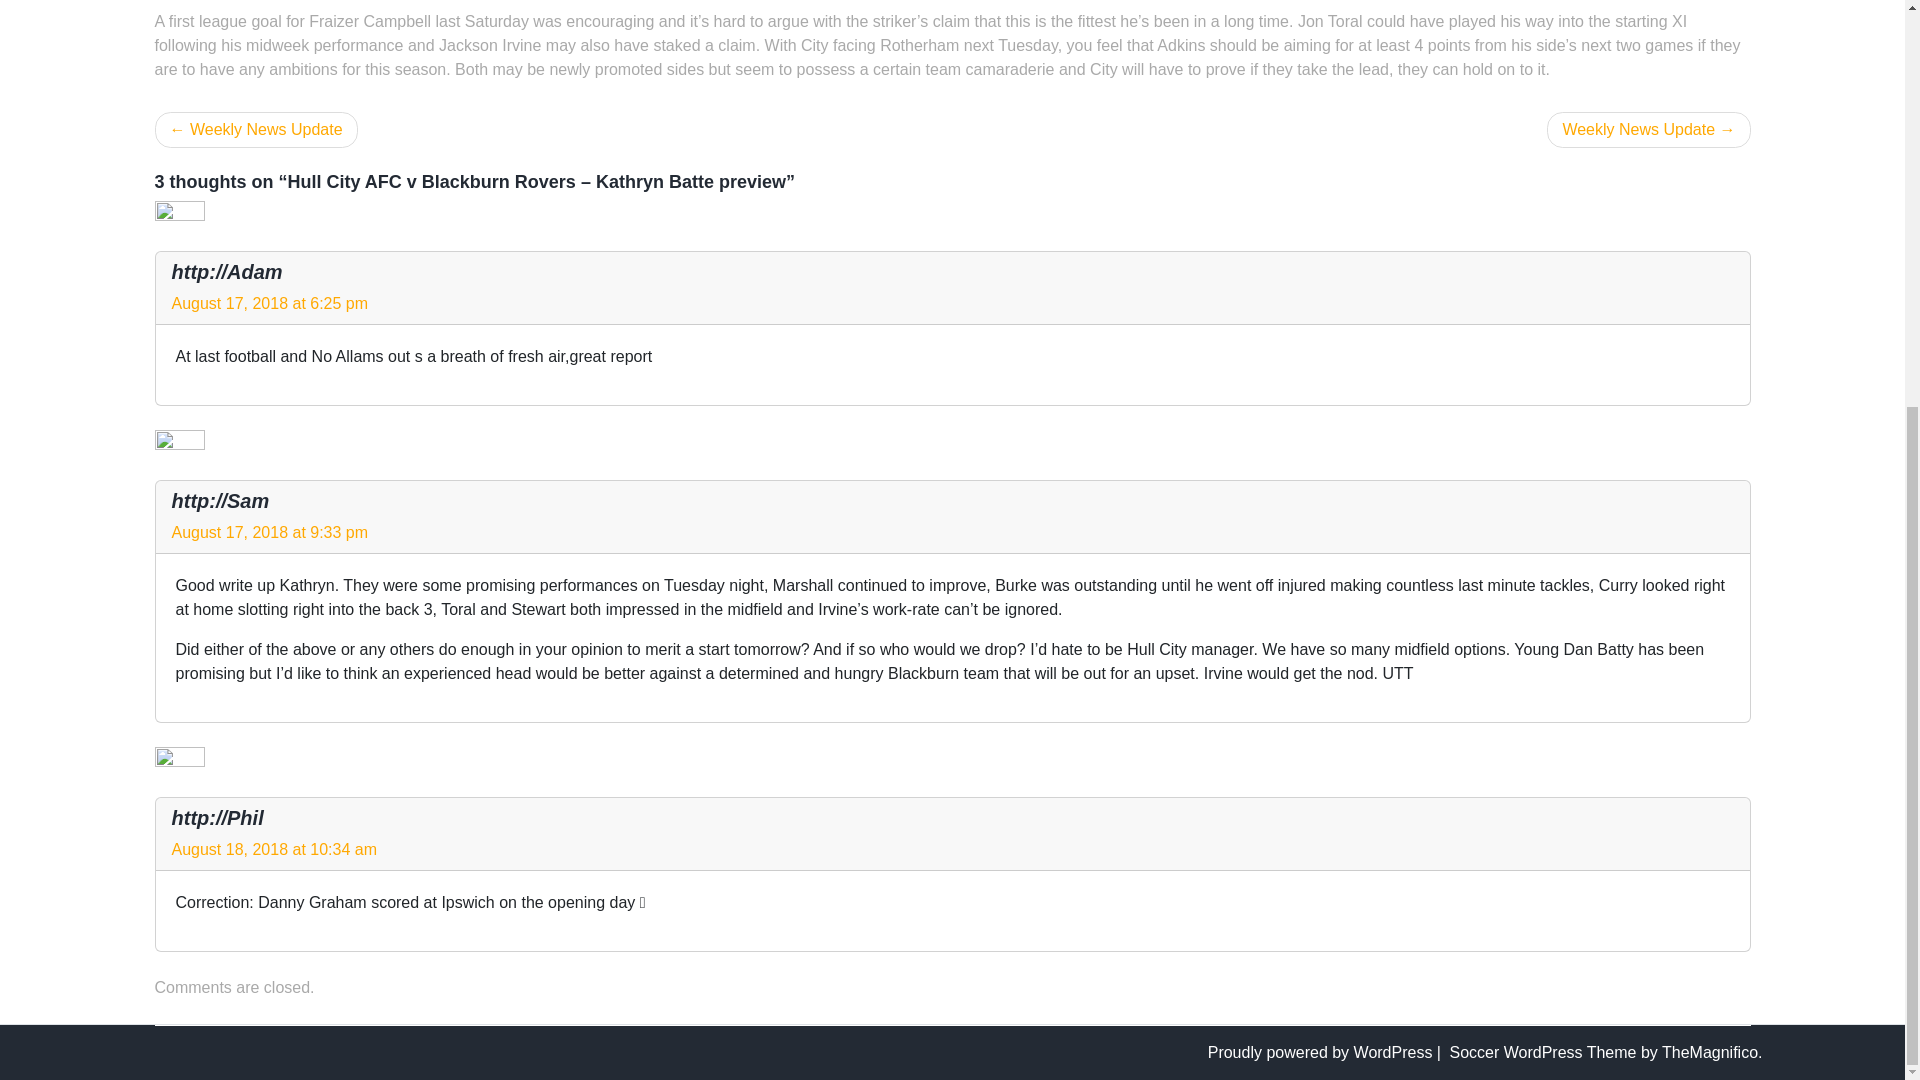  What do you see at coordinates (270, 303) in the screenshot?
I see `August 17, 2018 at 6:25 pm` at bounding box center [270, 303].